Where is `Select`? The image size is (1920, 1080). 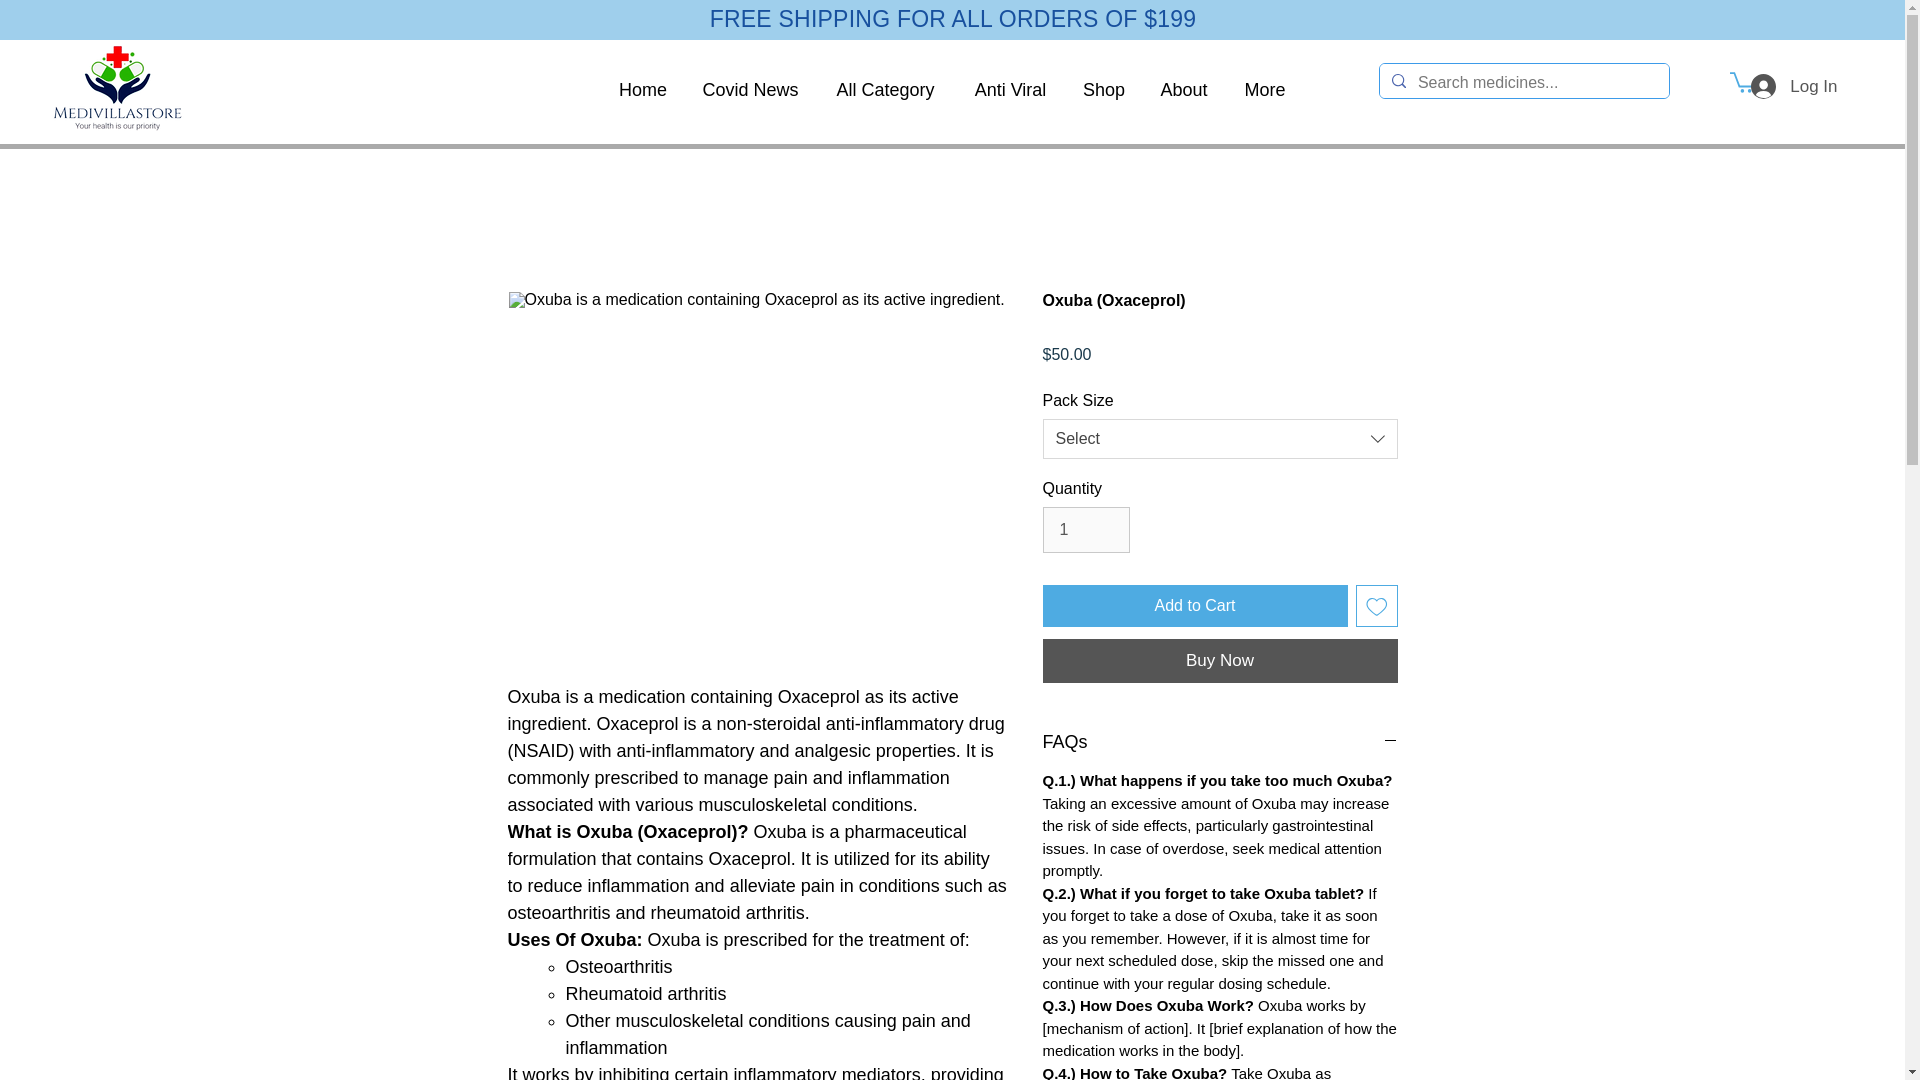 Select is located at coordinates (1220, 439).